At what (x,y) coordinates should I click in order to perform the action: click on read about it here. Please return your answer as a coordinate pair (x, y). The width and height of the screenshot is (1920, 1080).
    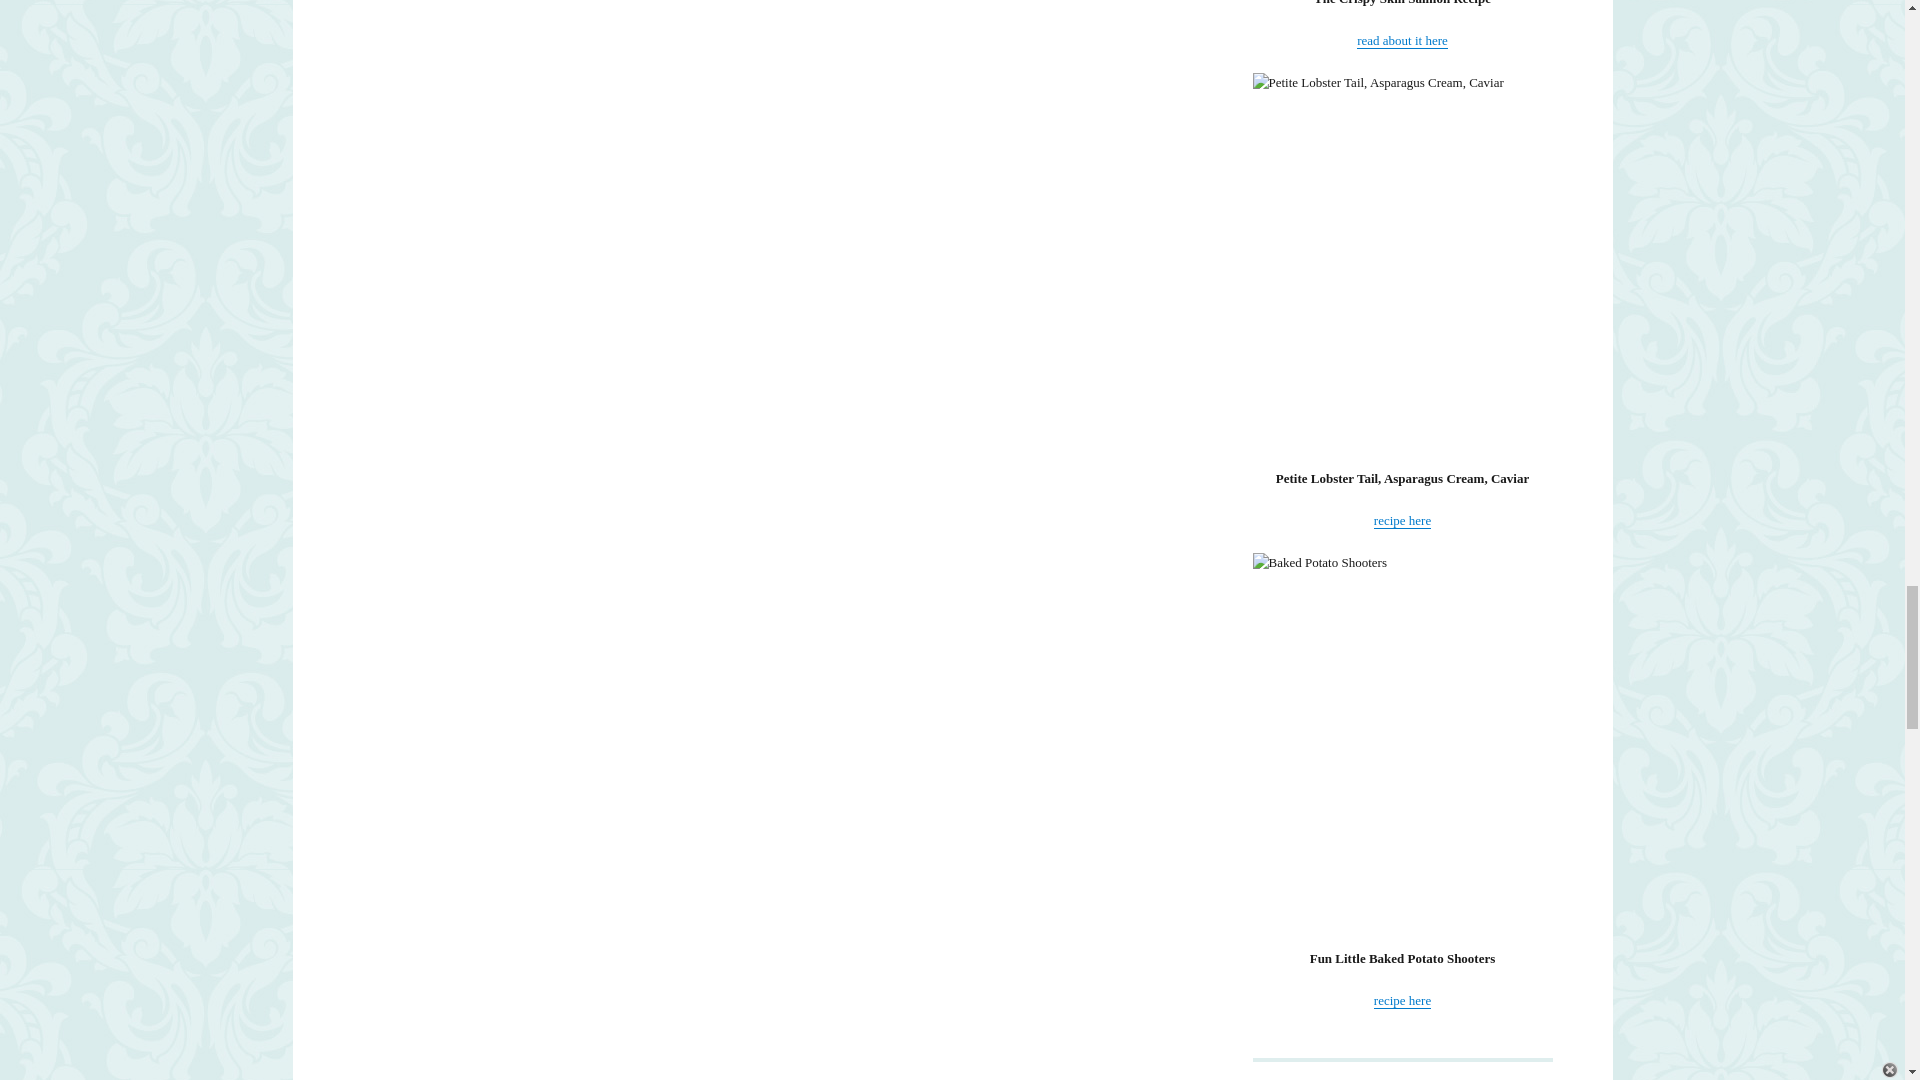
    Looking at the image, I should click on (1402, 40).